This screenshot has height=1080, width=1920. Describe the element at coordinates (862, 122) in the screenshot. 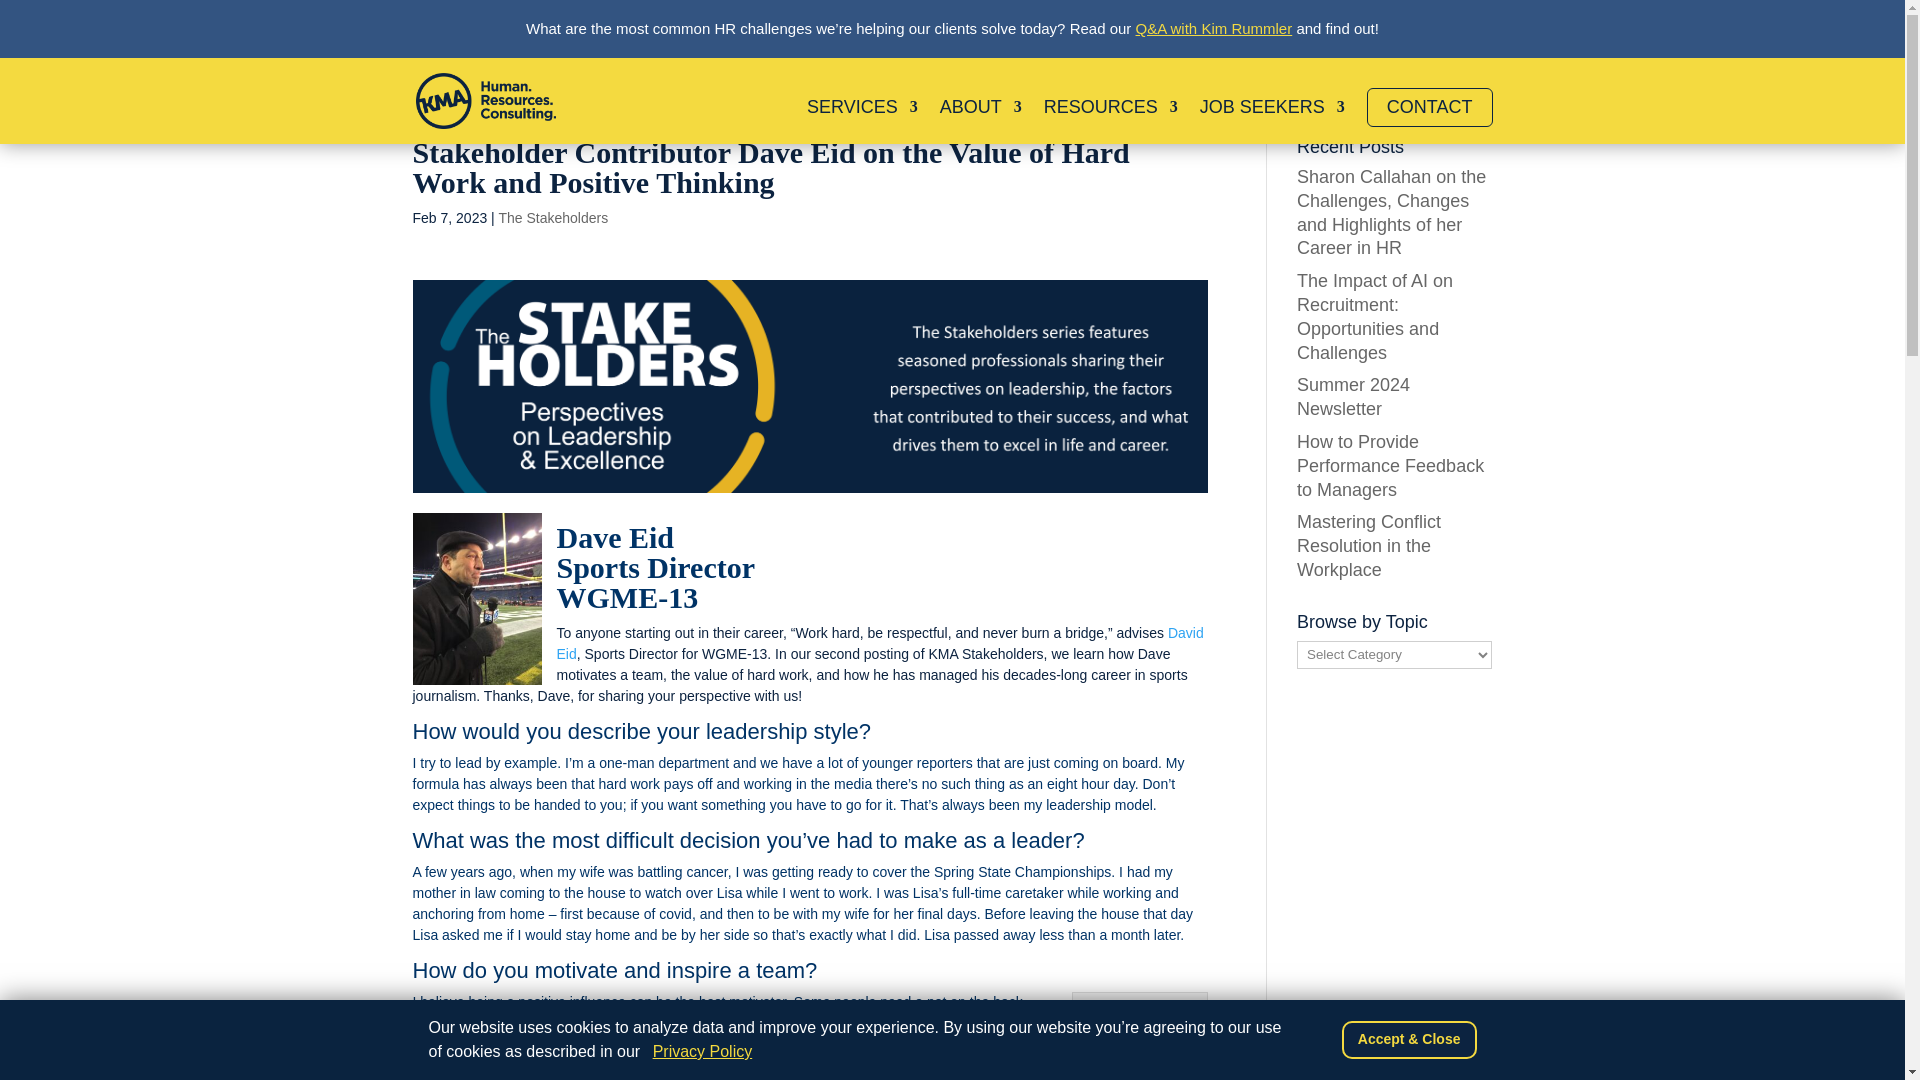

I see `SERVICES` at that location.